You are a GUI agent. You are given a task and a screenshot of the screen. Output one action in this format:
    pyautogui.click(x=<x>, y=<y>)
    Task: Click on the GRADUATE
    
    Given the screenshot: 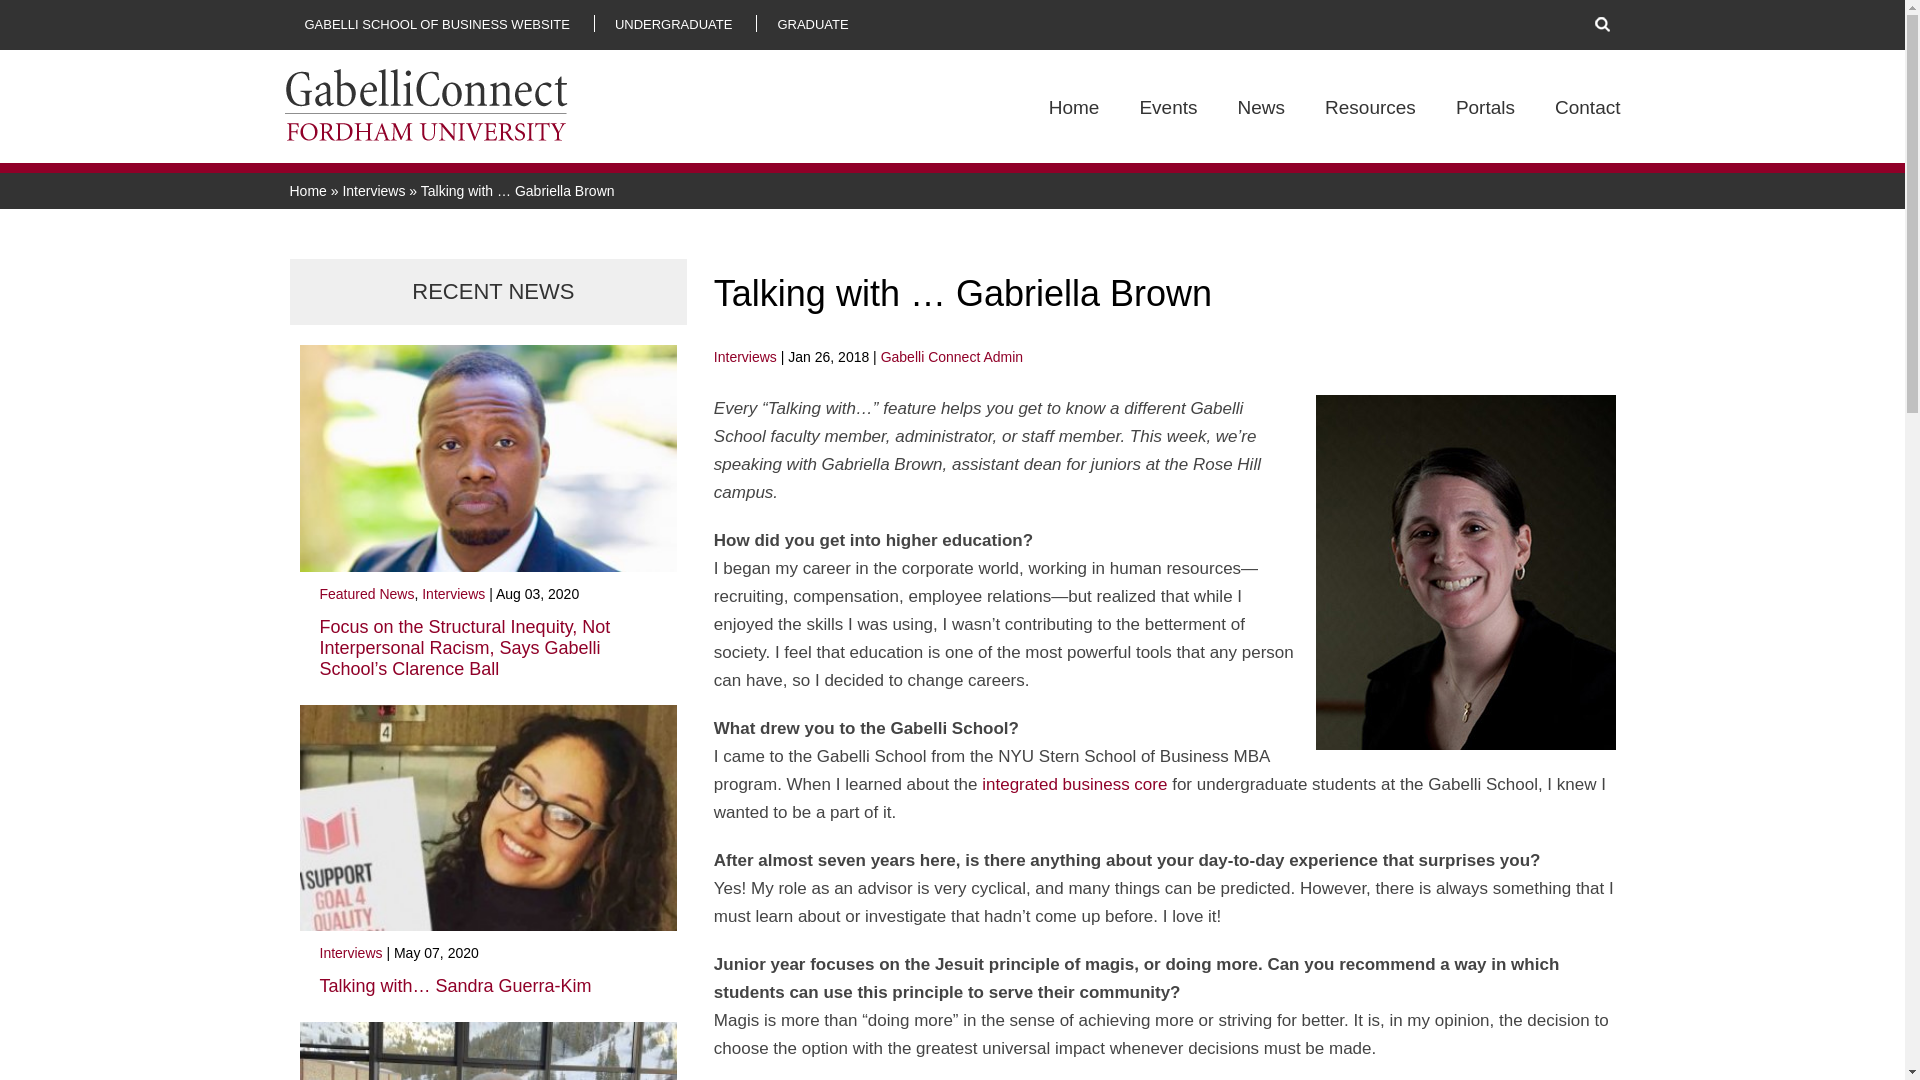 What is the action you would take?
    pyautogui.click(x=812, y=24)
    